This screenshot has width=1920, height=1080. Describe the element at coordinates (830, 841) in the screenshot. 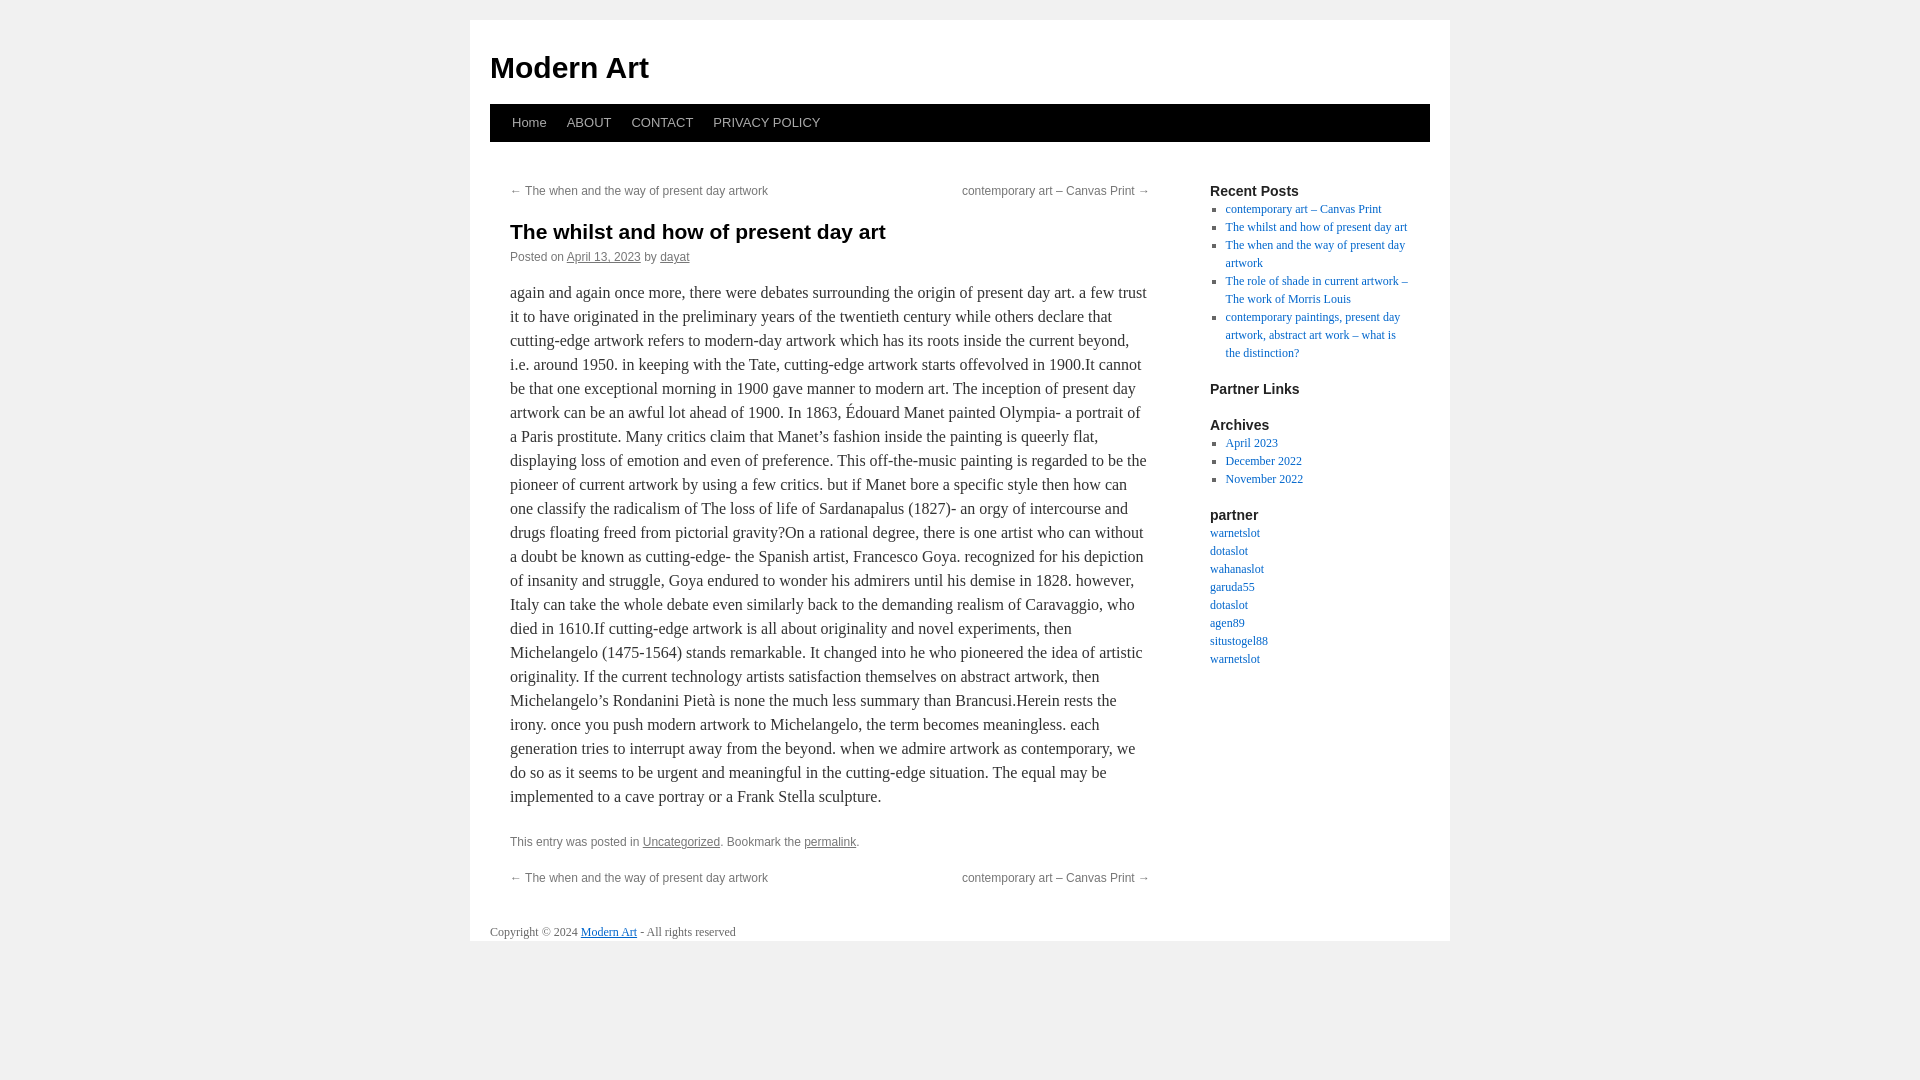

I see `permalink` at that location.